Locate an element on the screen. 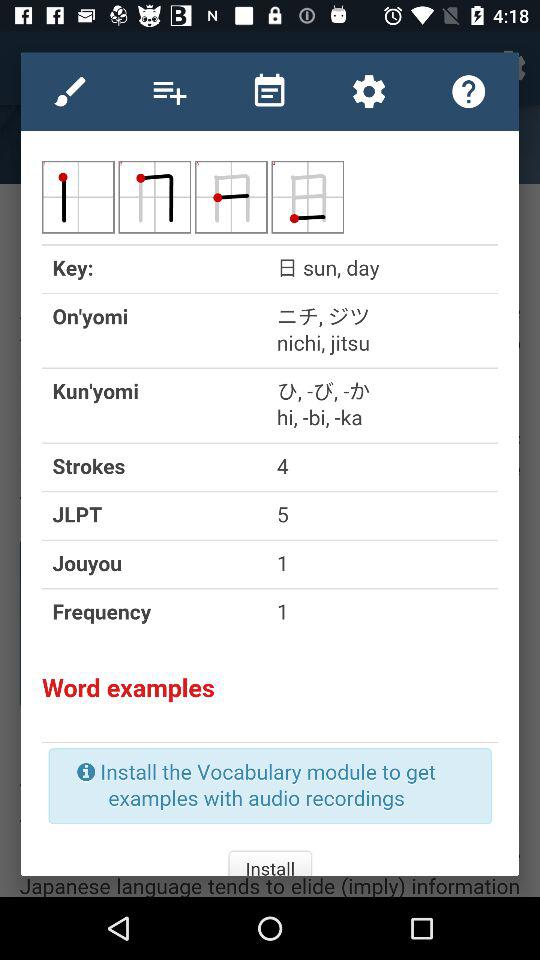  go to help is located at coordinates (468, 91).